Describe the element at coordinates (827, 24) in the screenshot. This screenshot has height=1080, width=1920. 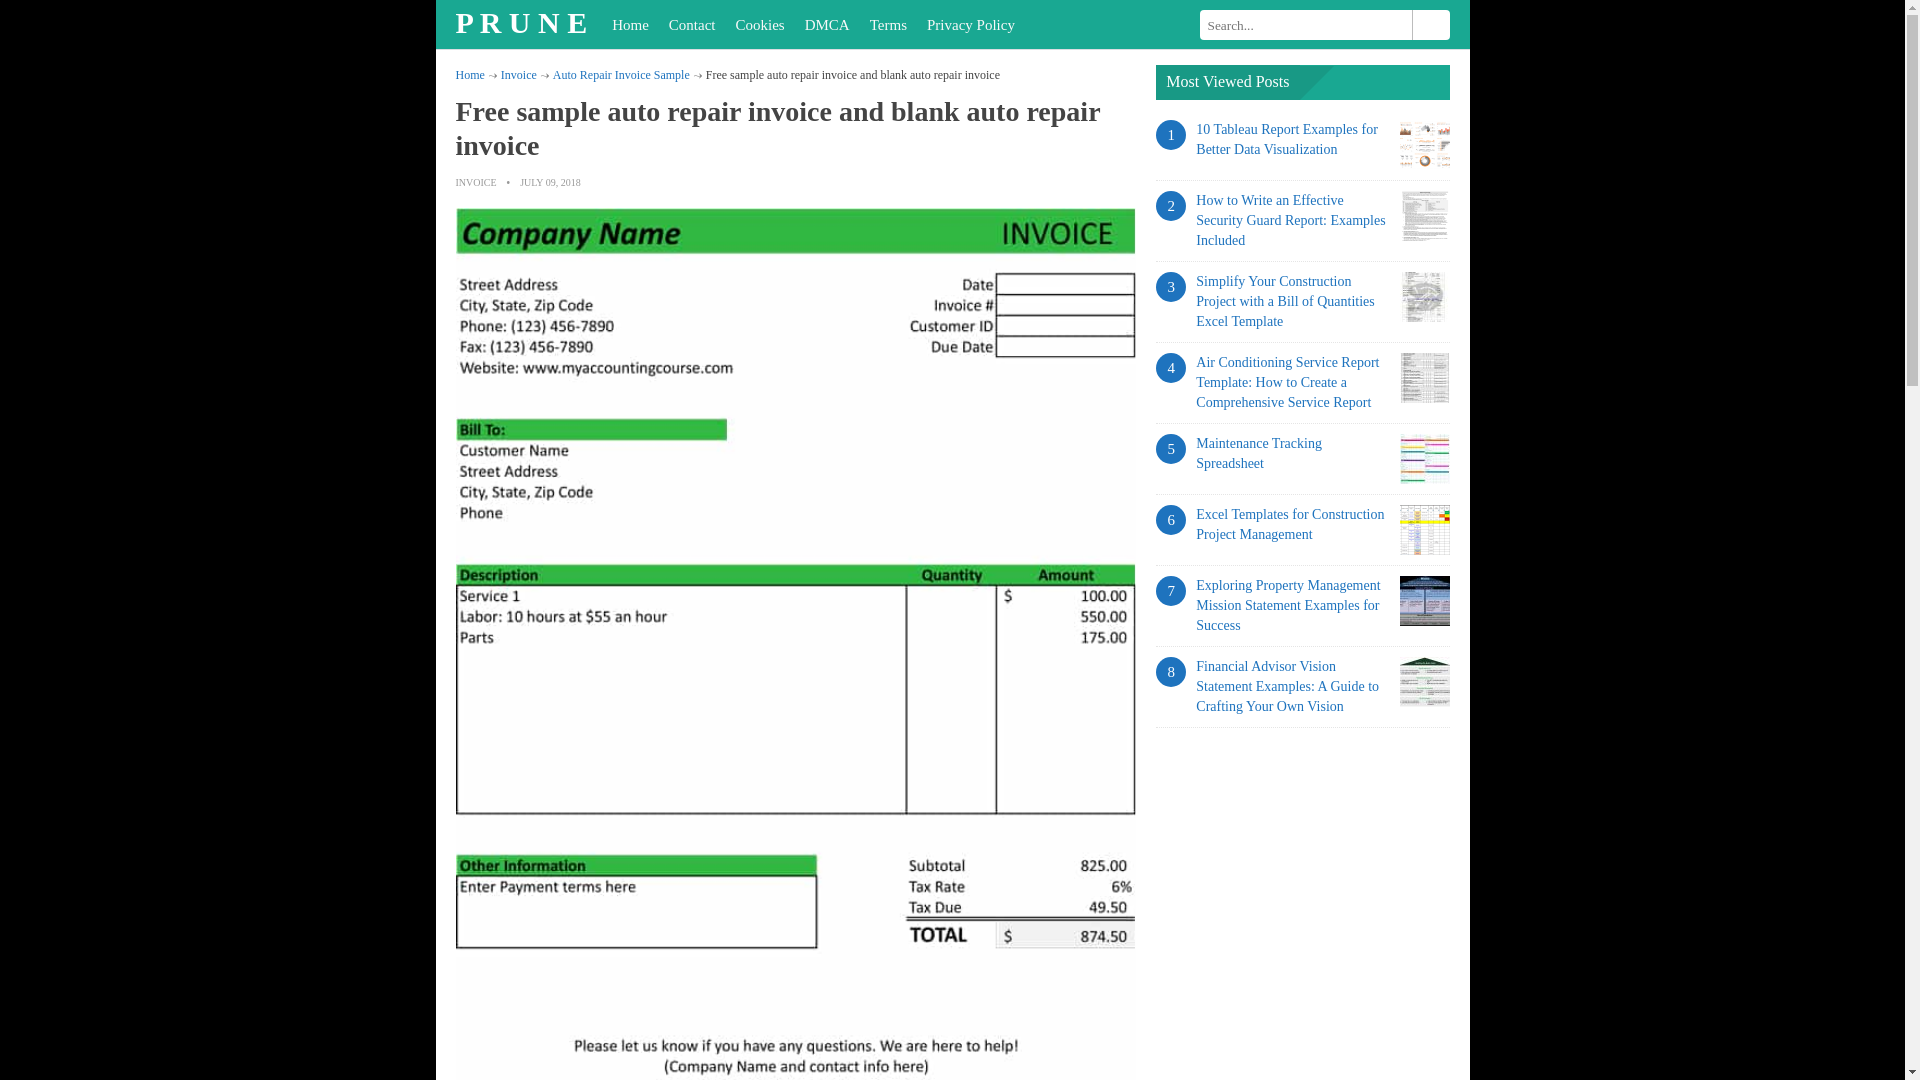
I see `DMCA` at that location.